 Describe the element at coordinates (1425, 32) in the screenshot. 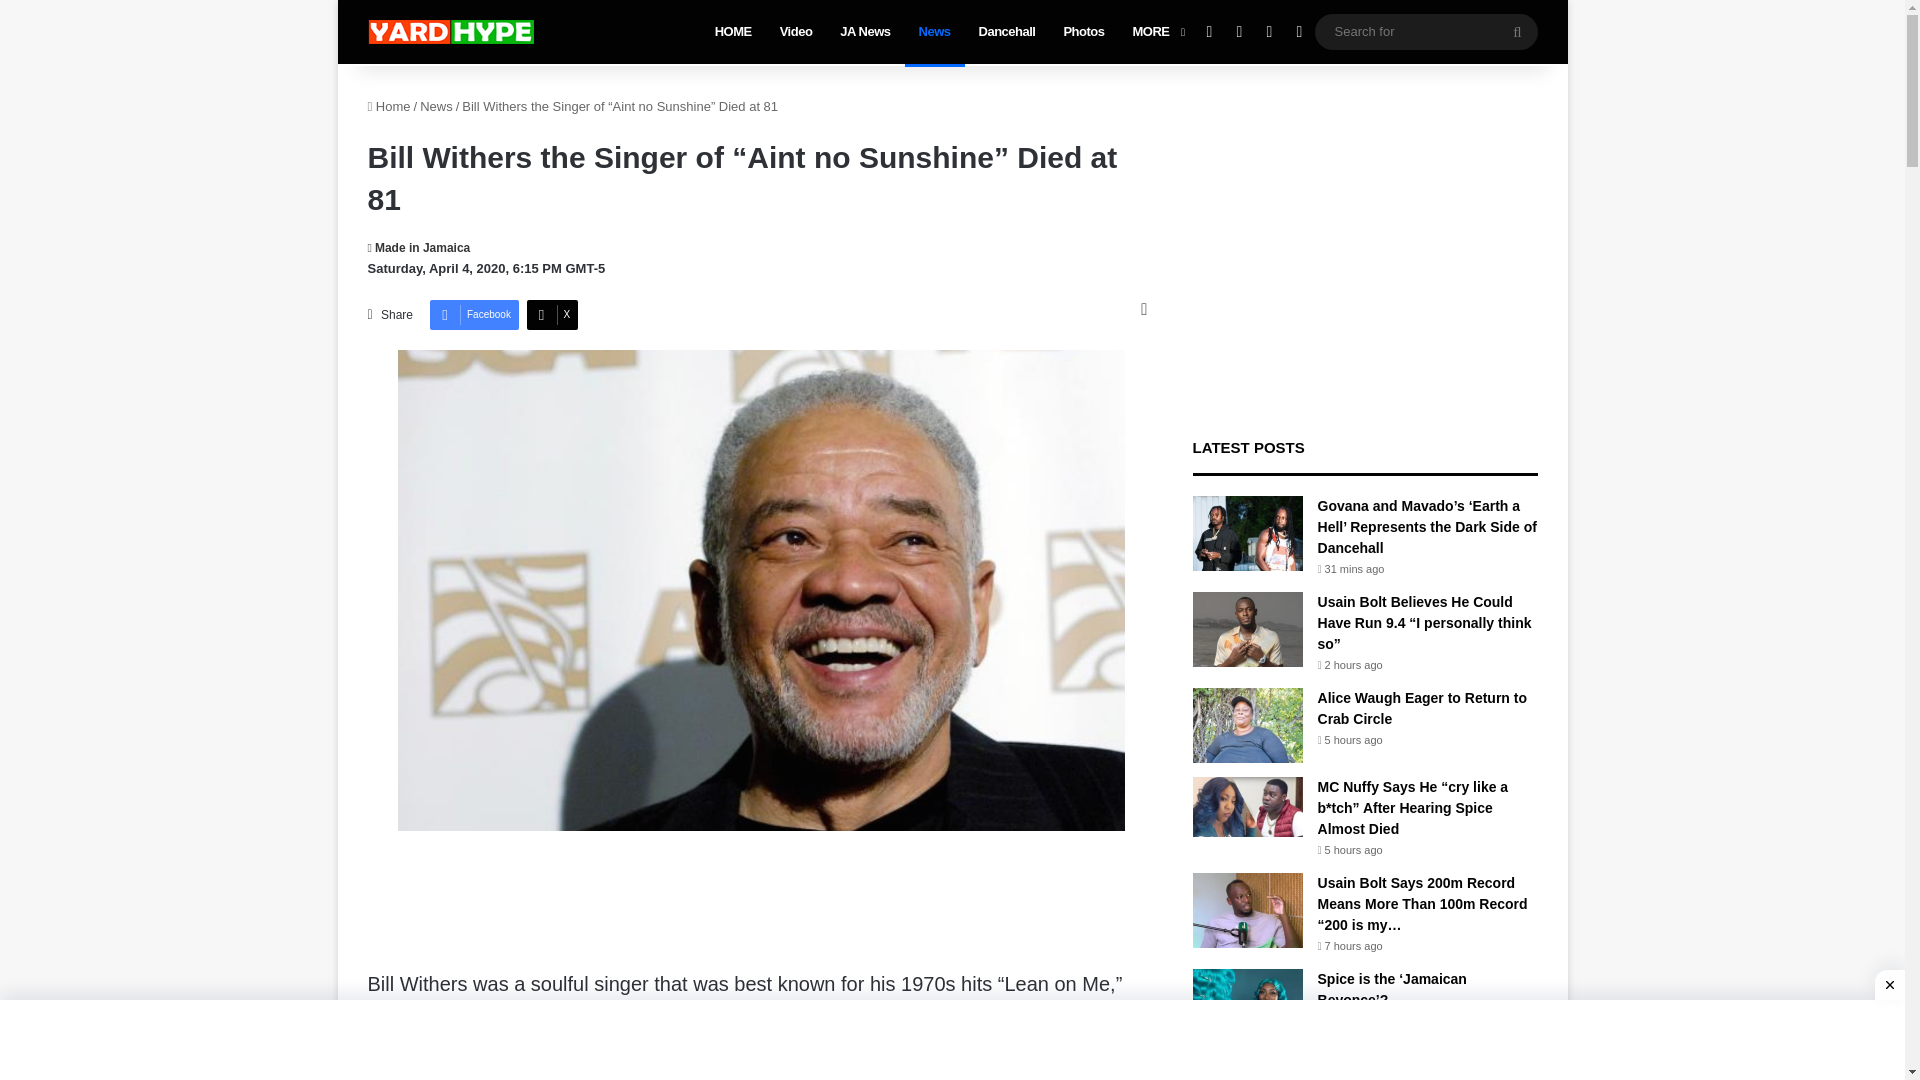

I see `Search for` at that location.